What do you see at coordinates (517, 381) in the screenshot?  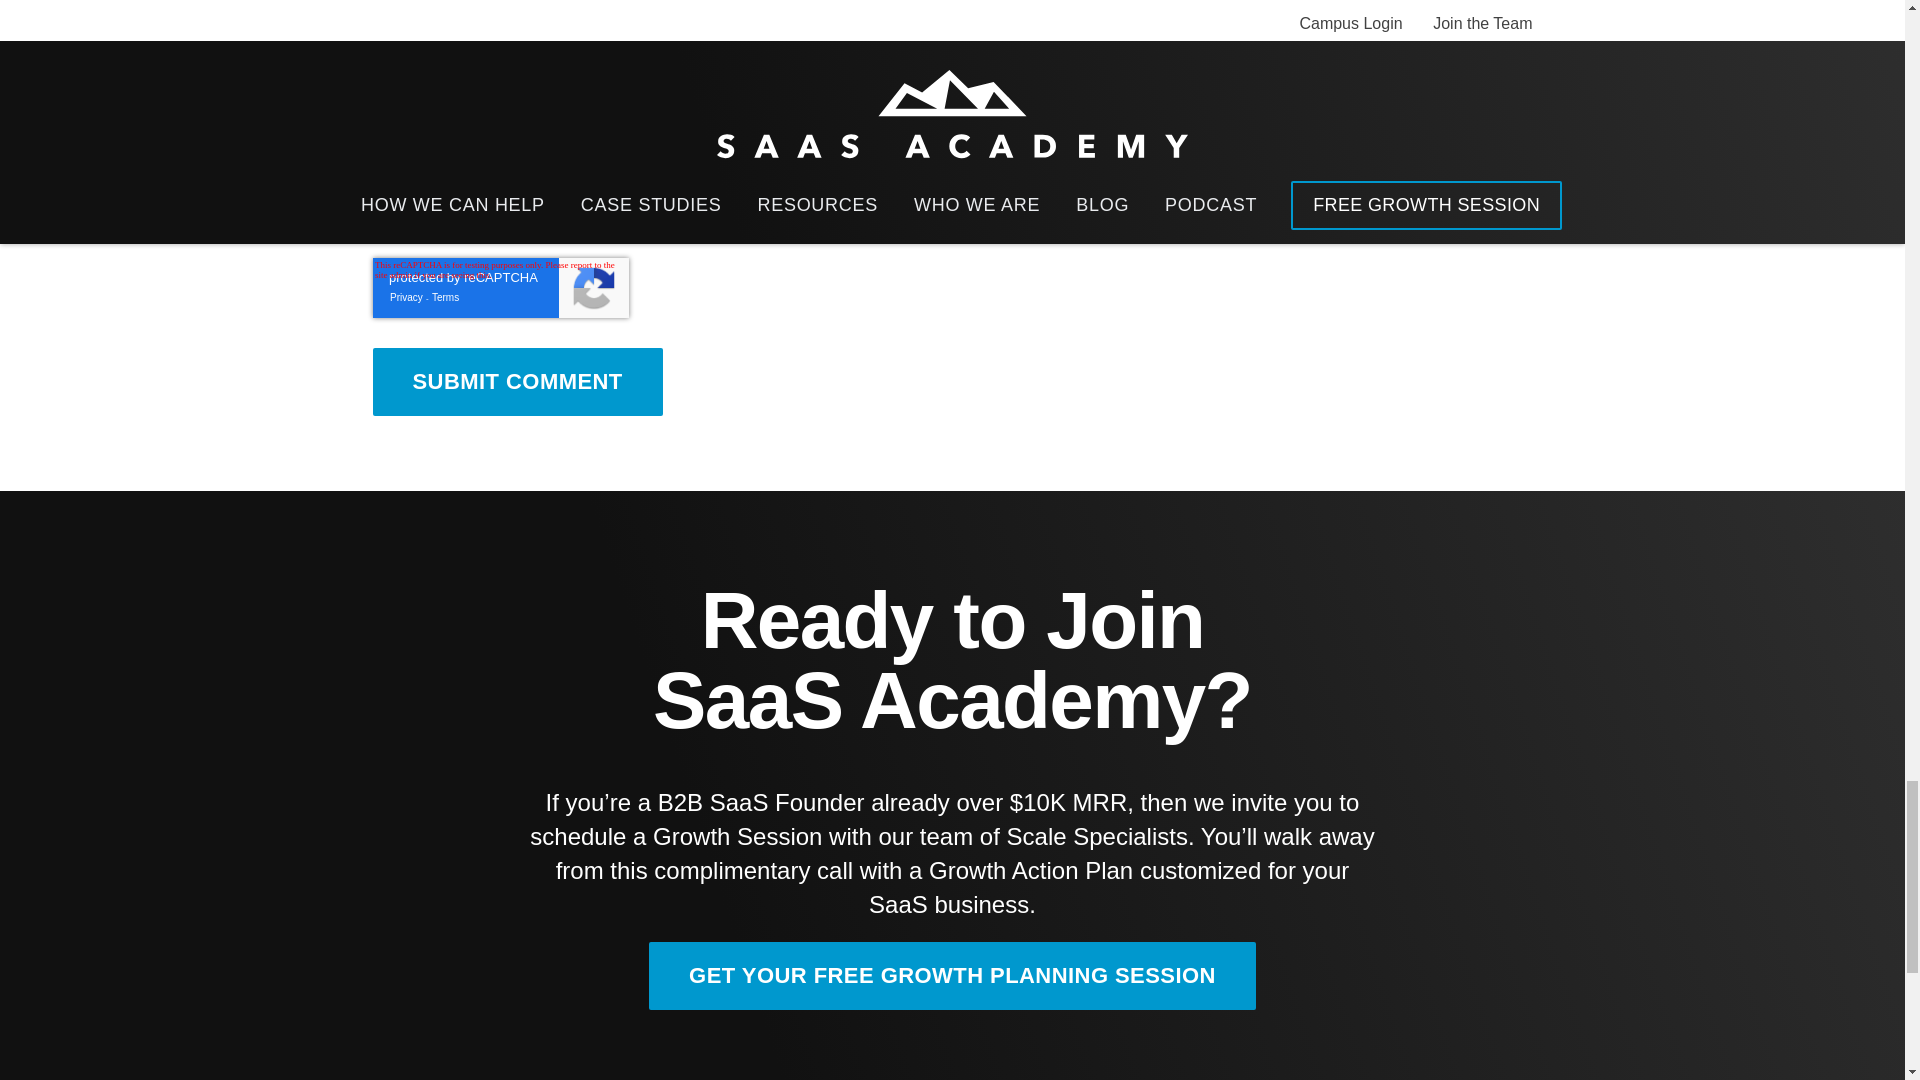 I see `Submit Comment` at bounding box center [517, 381].